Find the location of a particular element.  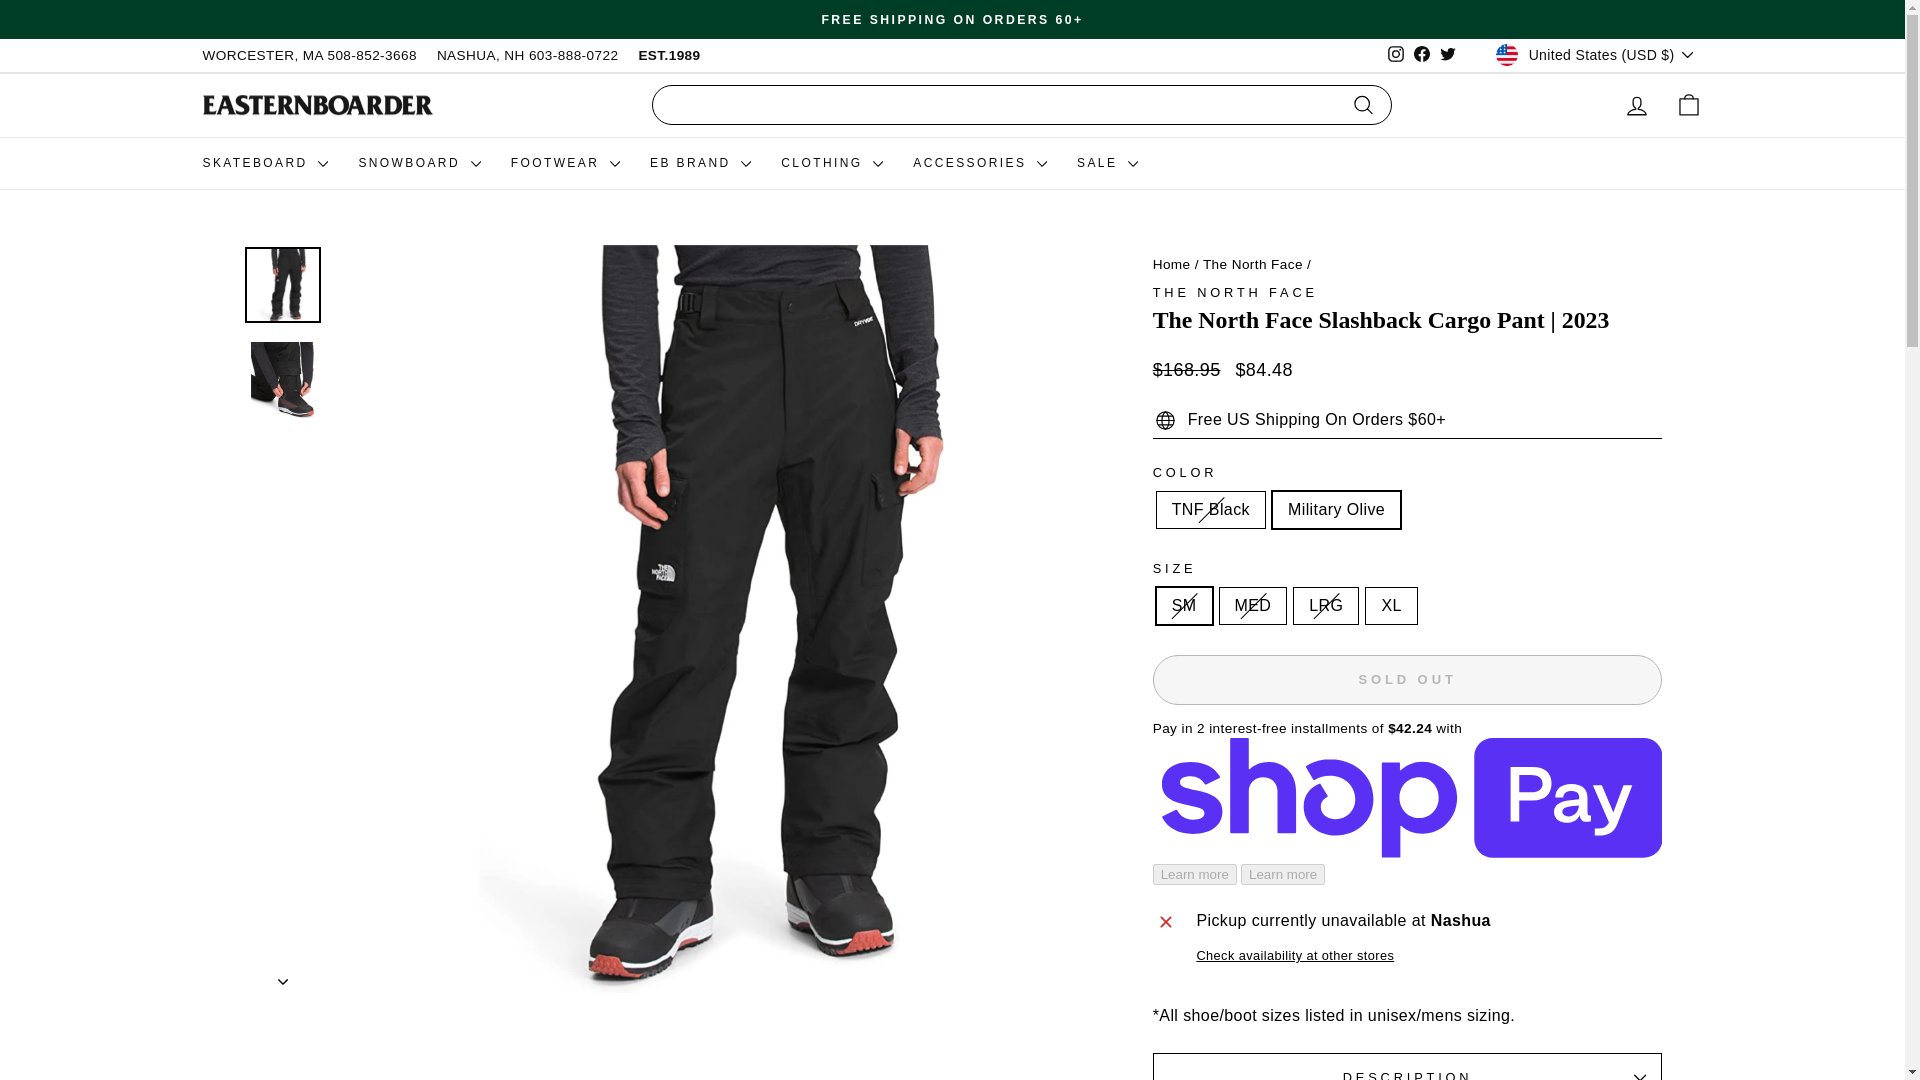

Back to the frontpage is located at coordinates (1172, 264).